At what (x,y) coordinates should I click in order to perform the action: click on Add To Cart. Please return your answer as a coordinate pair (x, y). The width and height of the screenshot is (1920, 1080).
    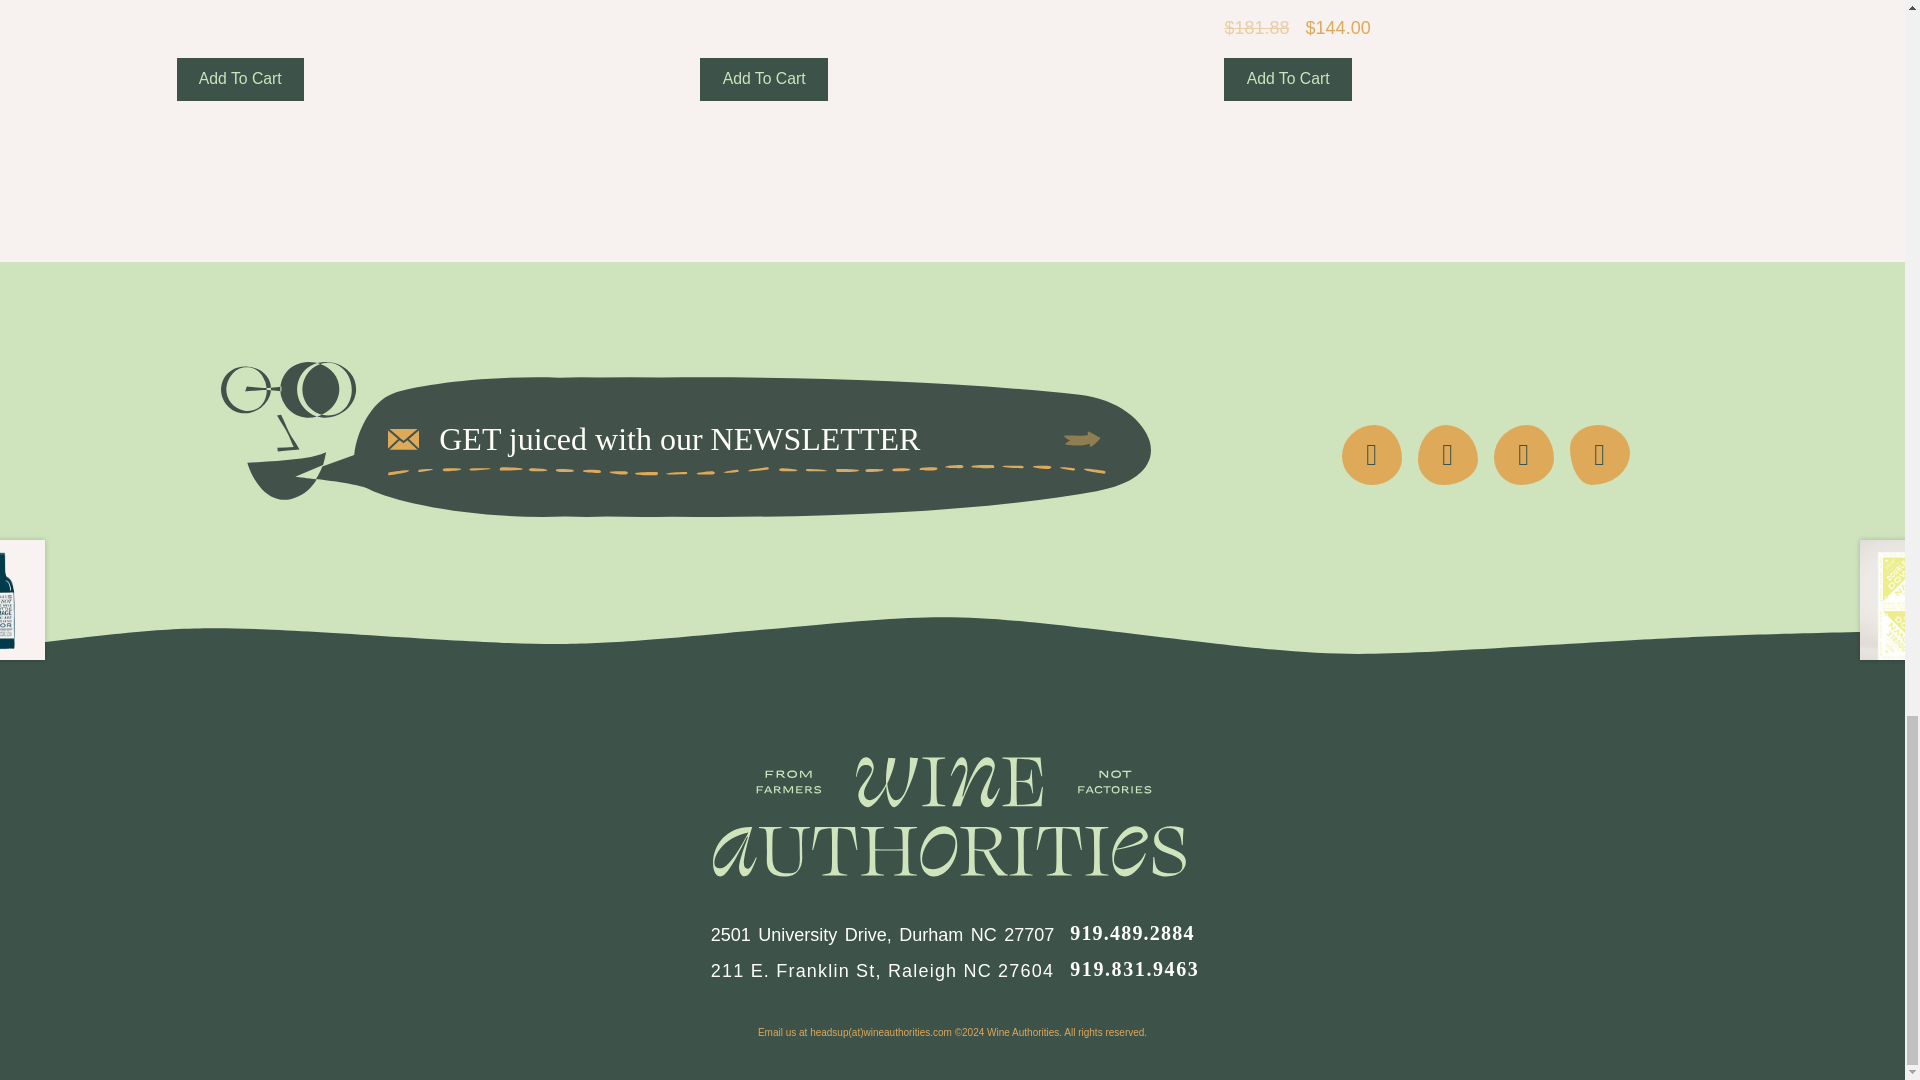
    Looking at the image, I should click on (1288, 80).